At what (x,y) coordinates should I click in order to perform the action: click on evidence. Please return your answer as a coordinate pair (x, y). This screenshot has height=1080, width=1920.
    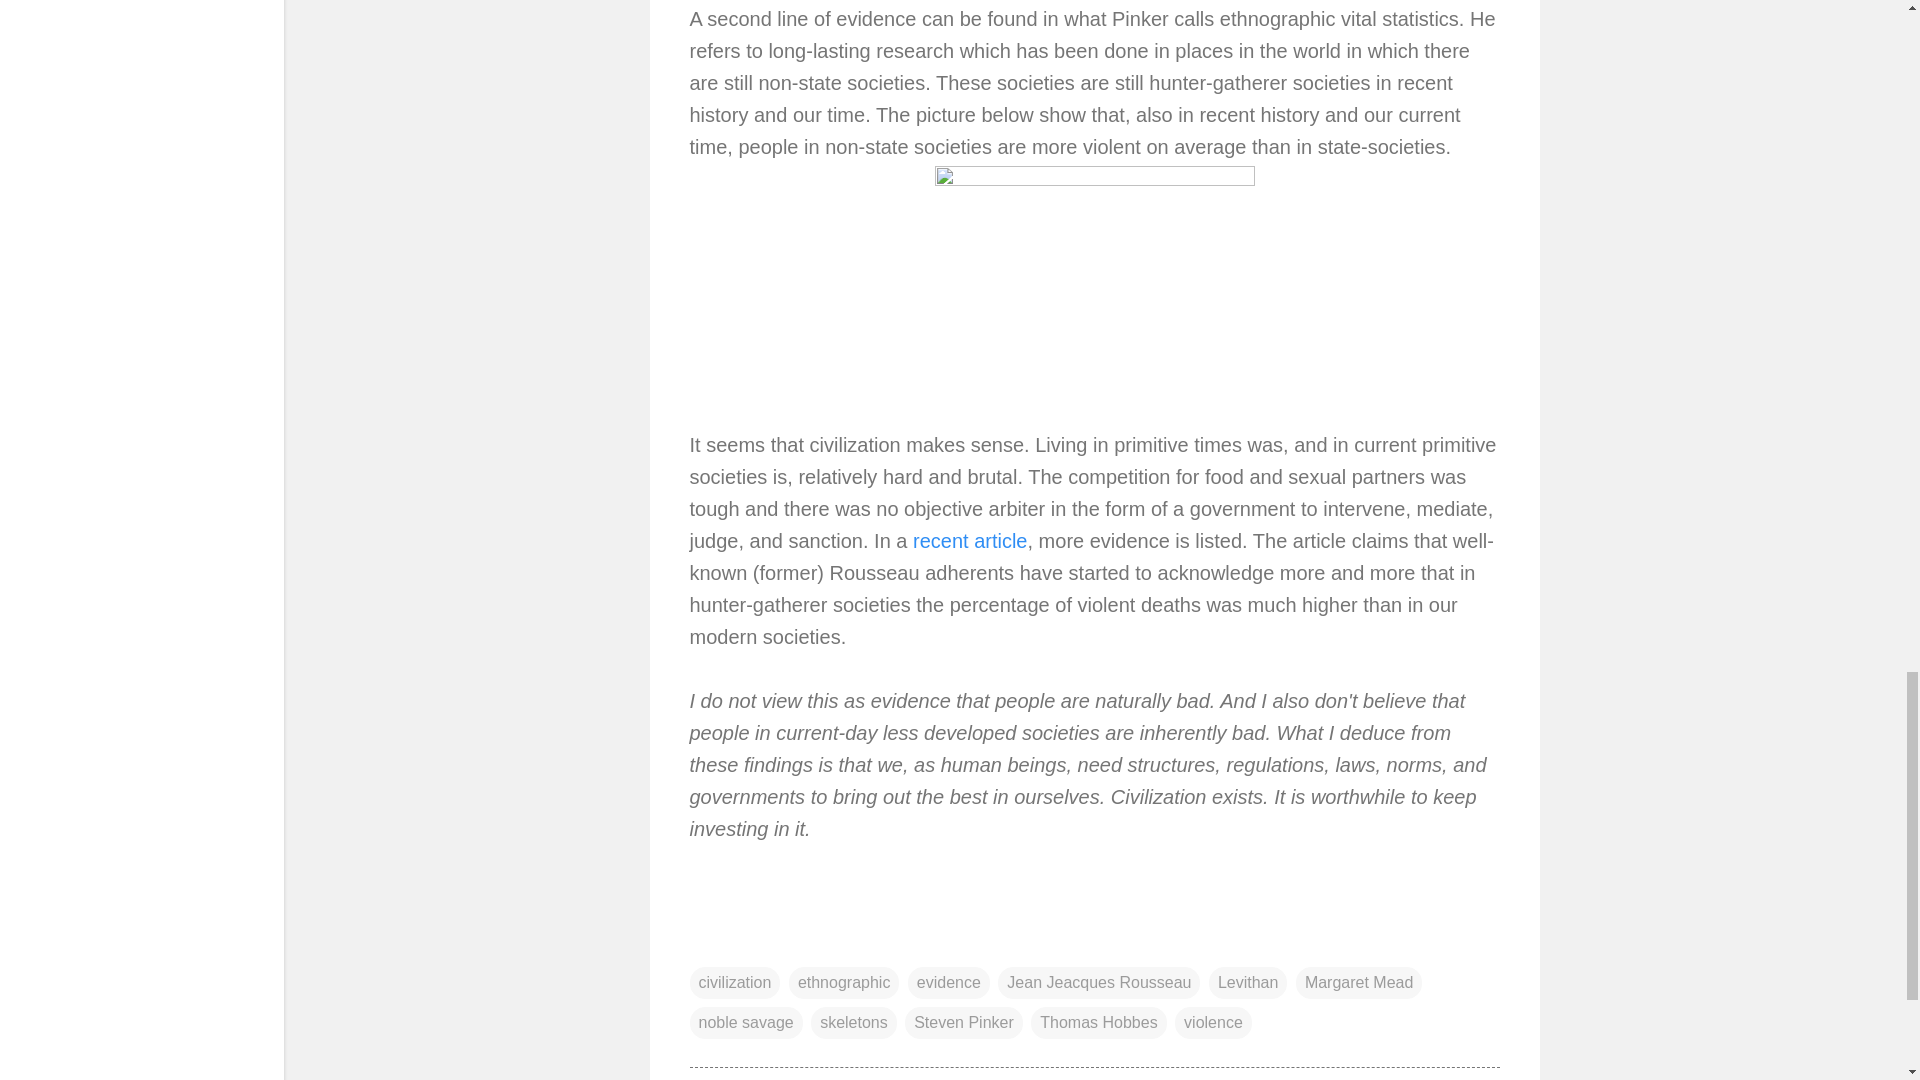
    Looking at the image, I should click on (949, 982).